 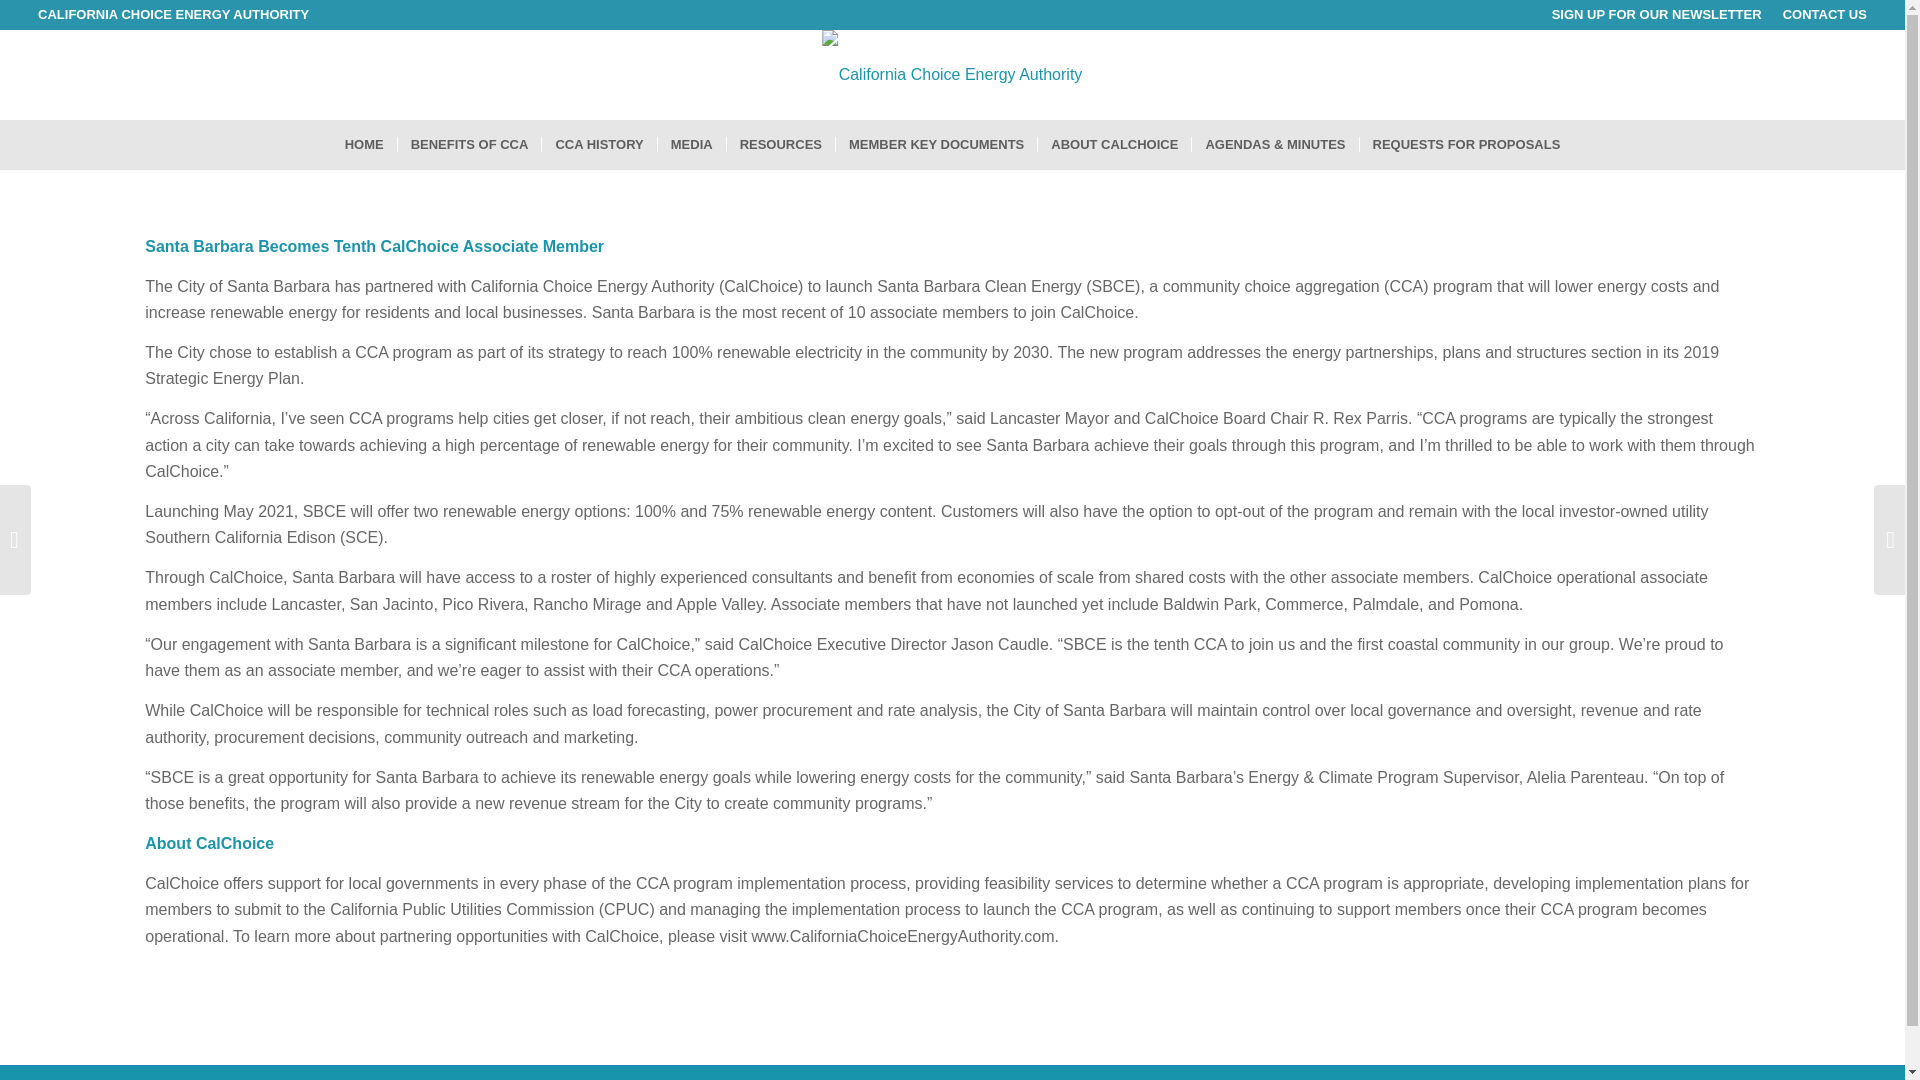 What do you see at coordinates (1824, 14) in the screenshot?
I see `CONTACT US` at bounding box center [1824, 14].